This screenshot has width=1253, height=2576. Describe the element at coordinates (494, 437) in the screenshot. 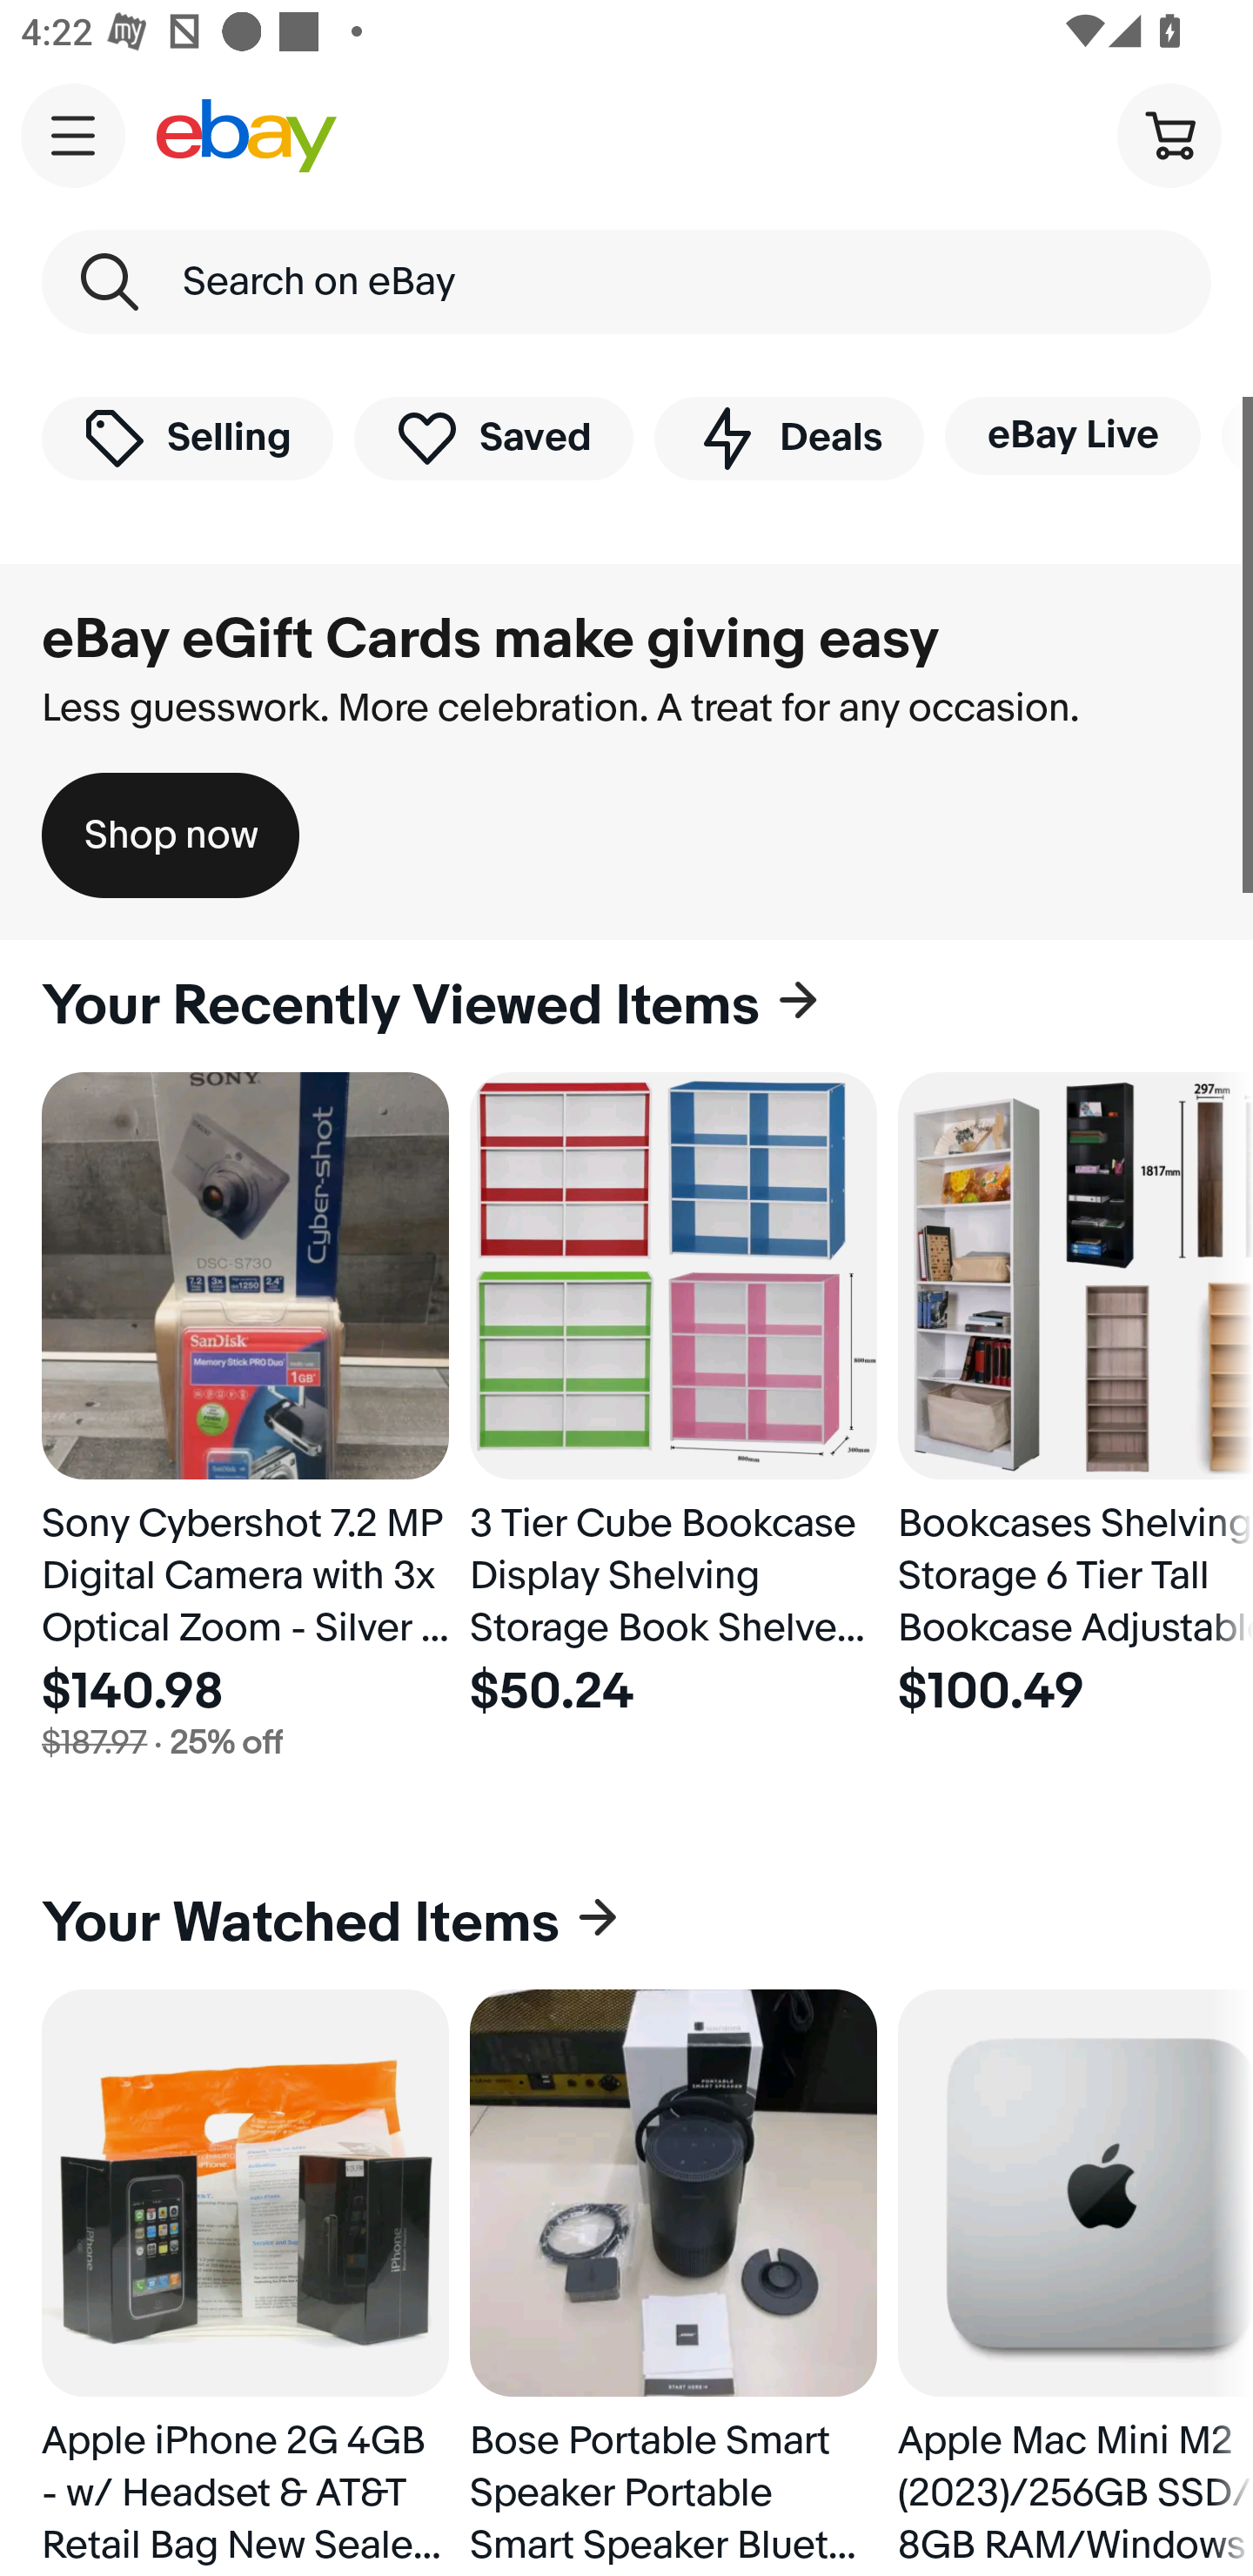

I see `Saved` at that location.